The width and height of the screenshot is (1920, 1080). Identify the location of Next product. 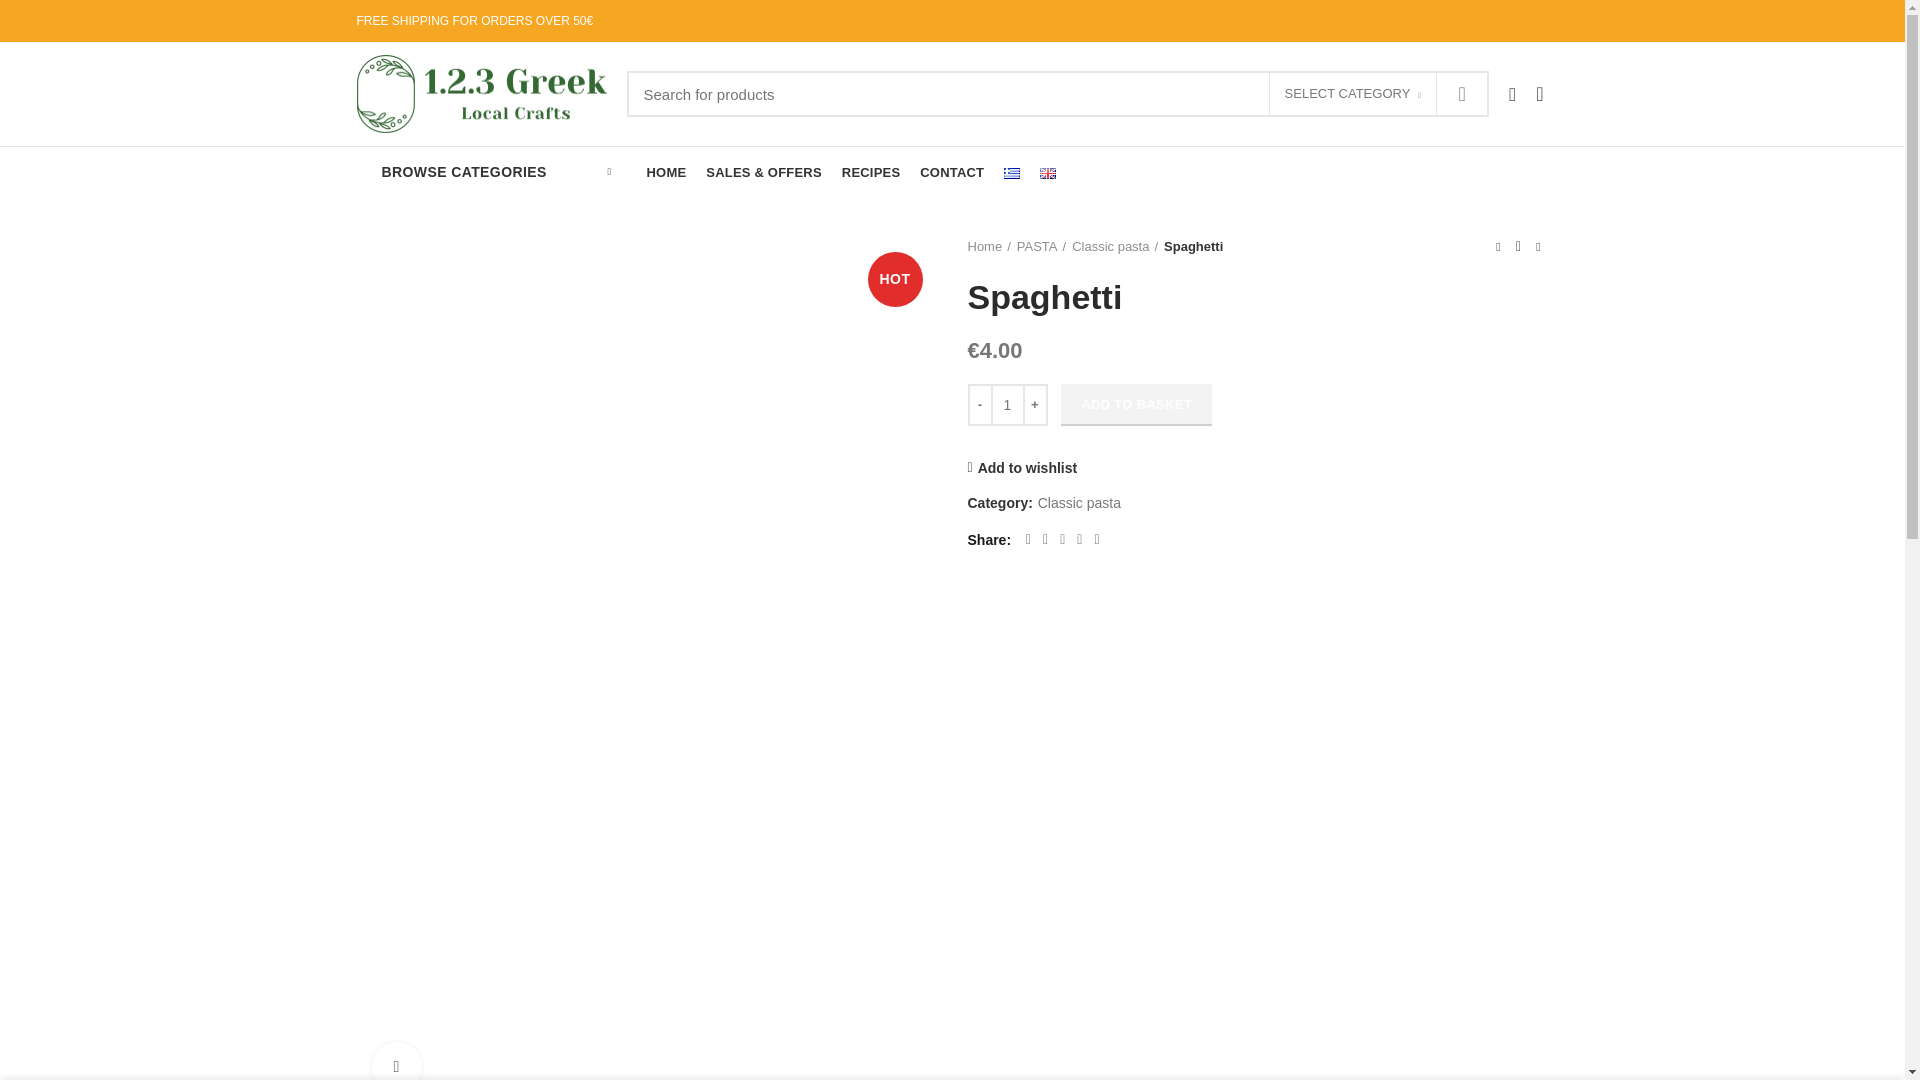
(1538, 247).